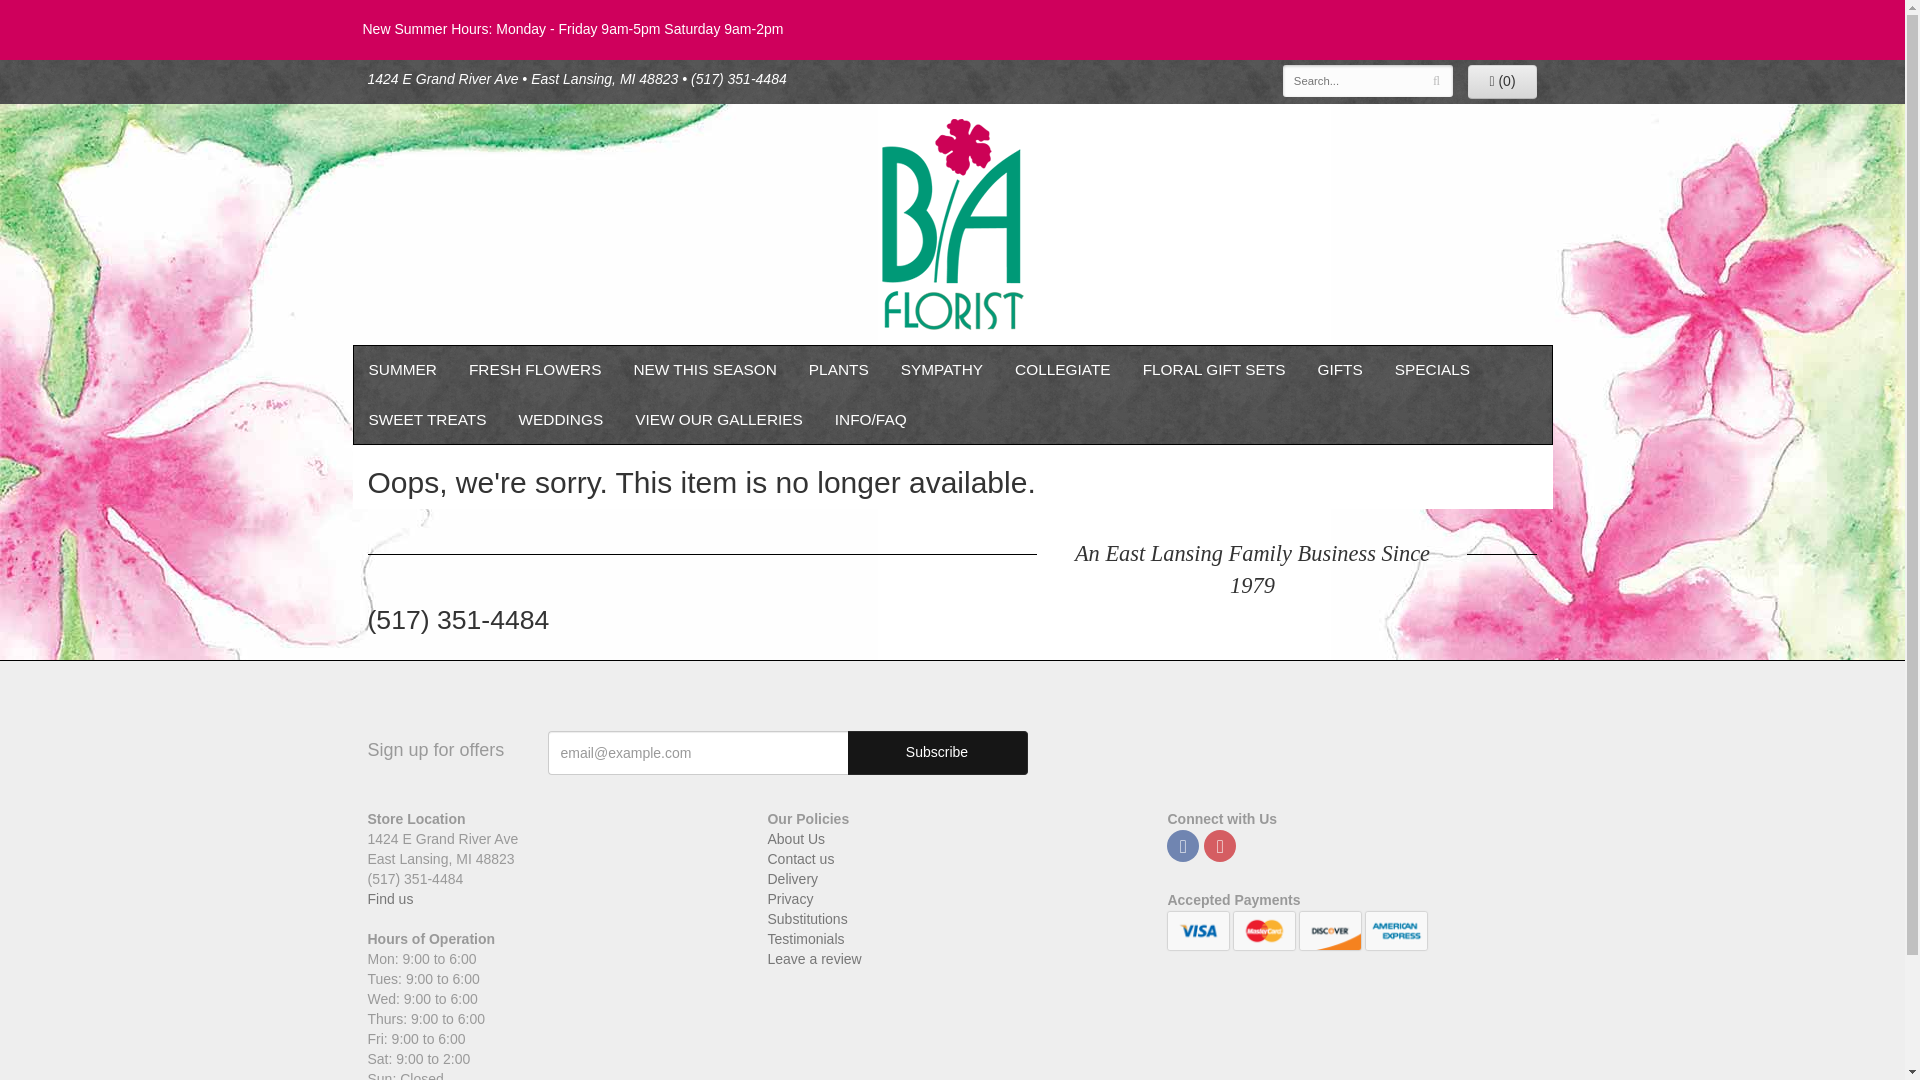  What do you see at coordinates (1062, 370) in the screenshot?
I see `COLLEGIATE` at bounding box center [1062, 370].